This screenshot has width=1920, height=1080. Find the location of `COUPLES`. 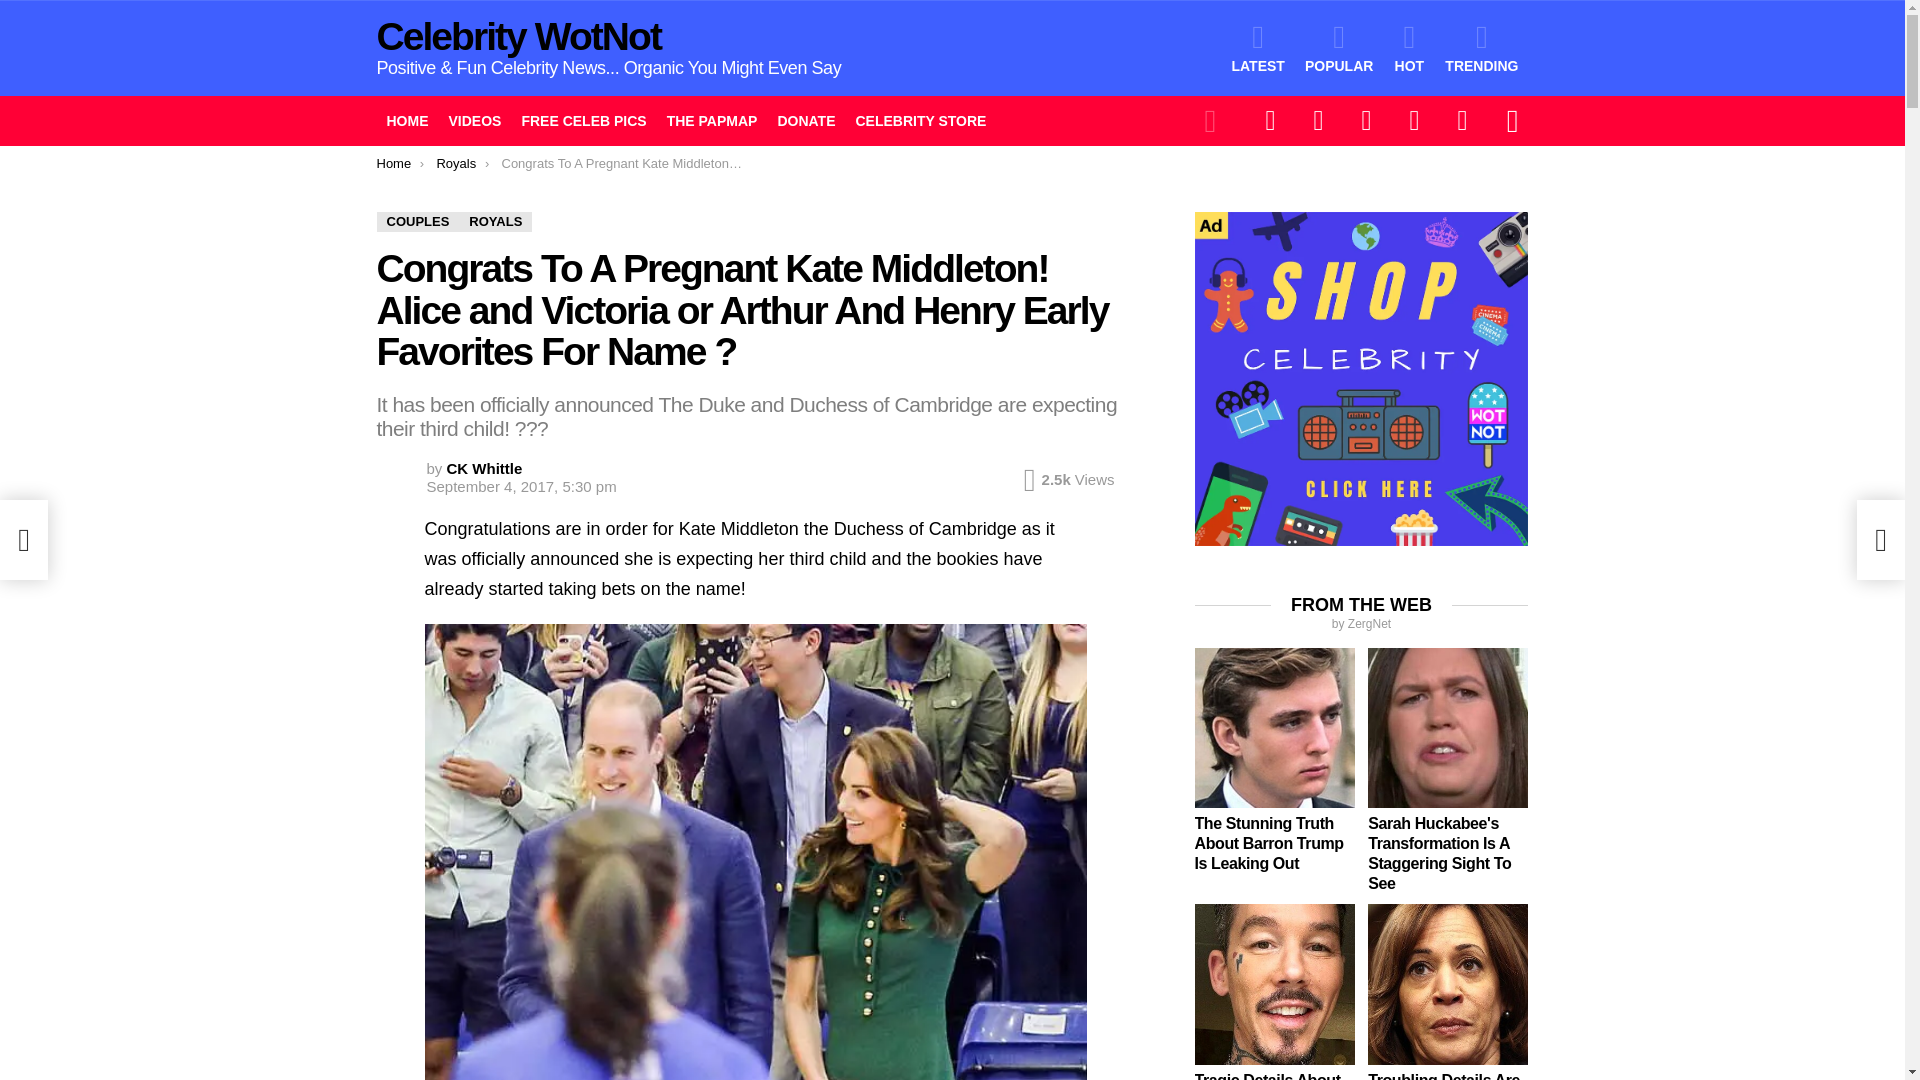

COUPLES is located at coordinates (417, 222).